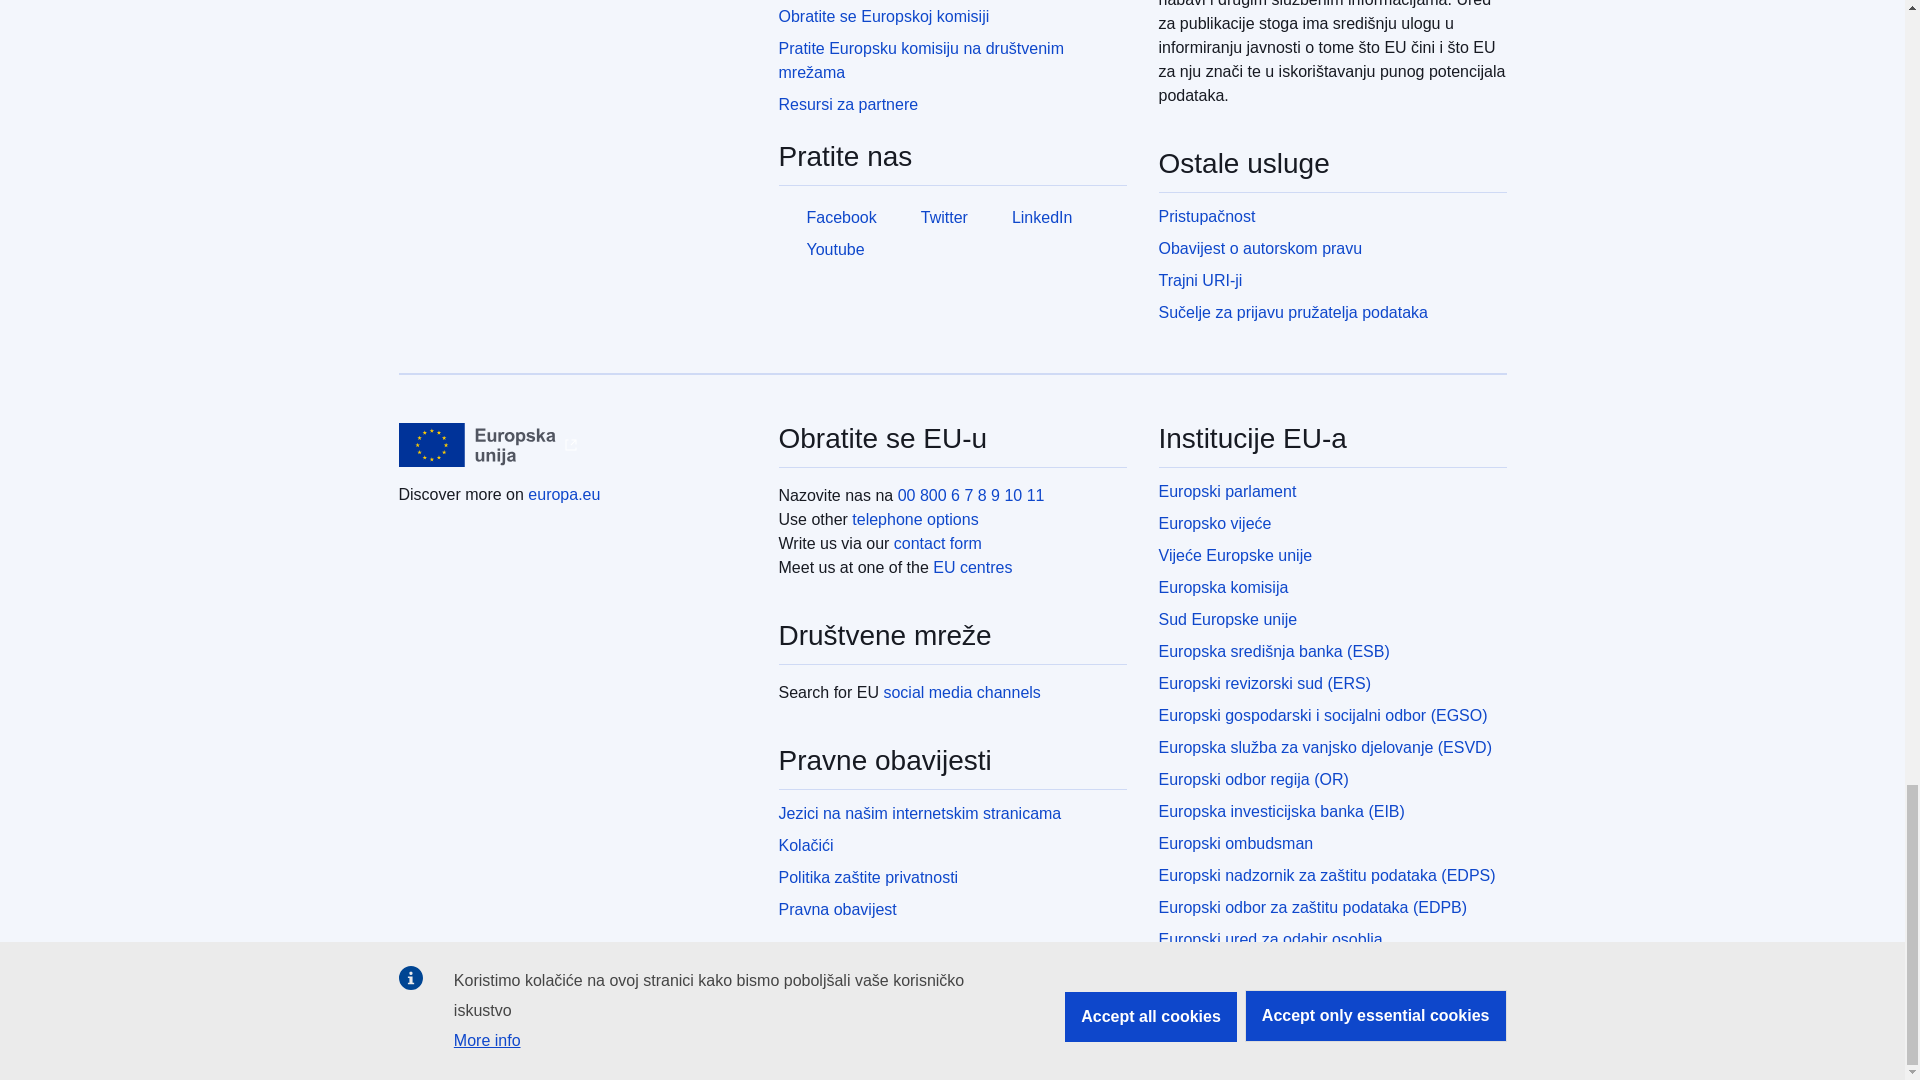  I want to click on European Union, so click(476, 444).